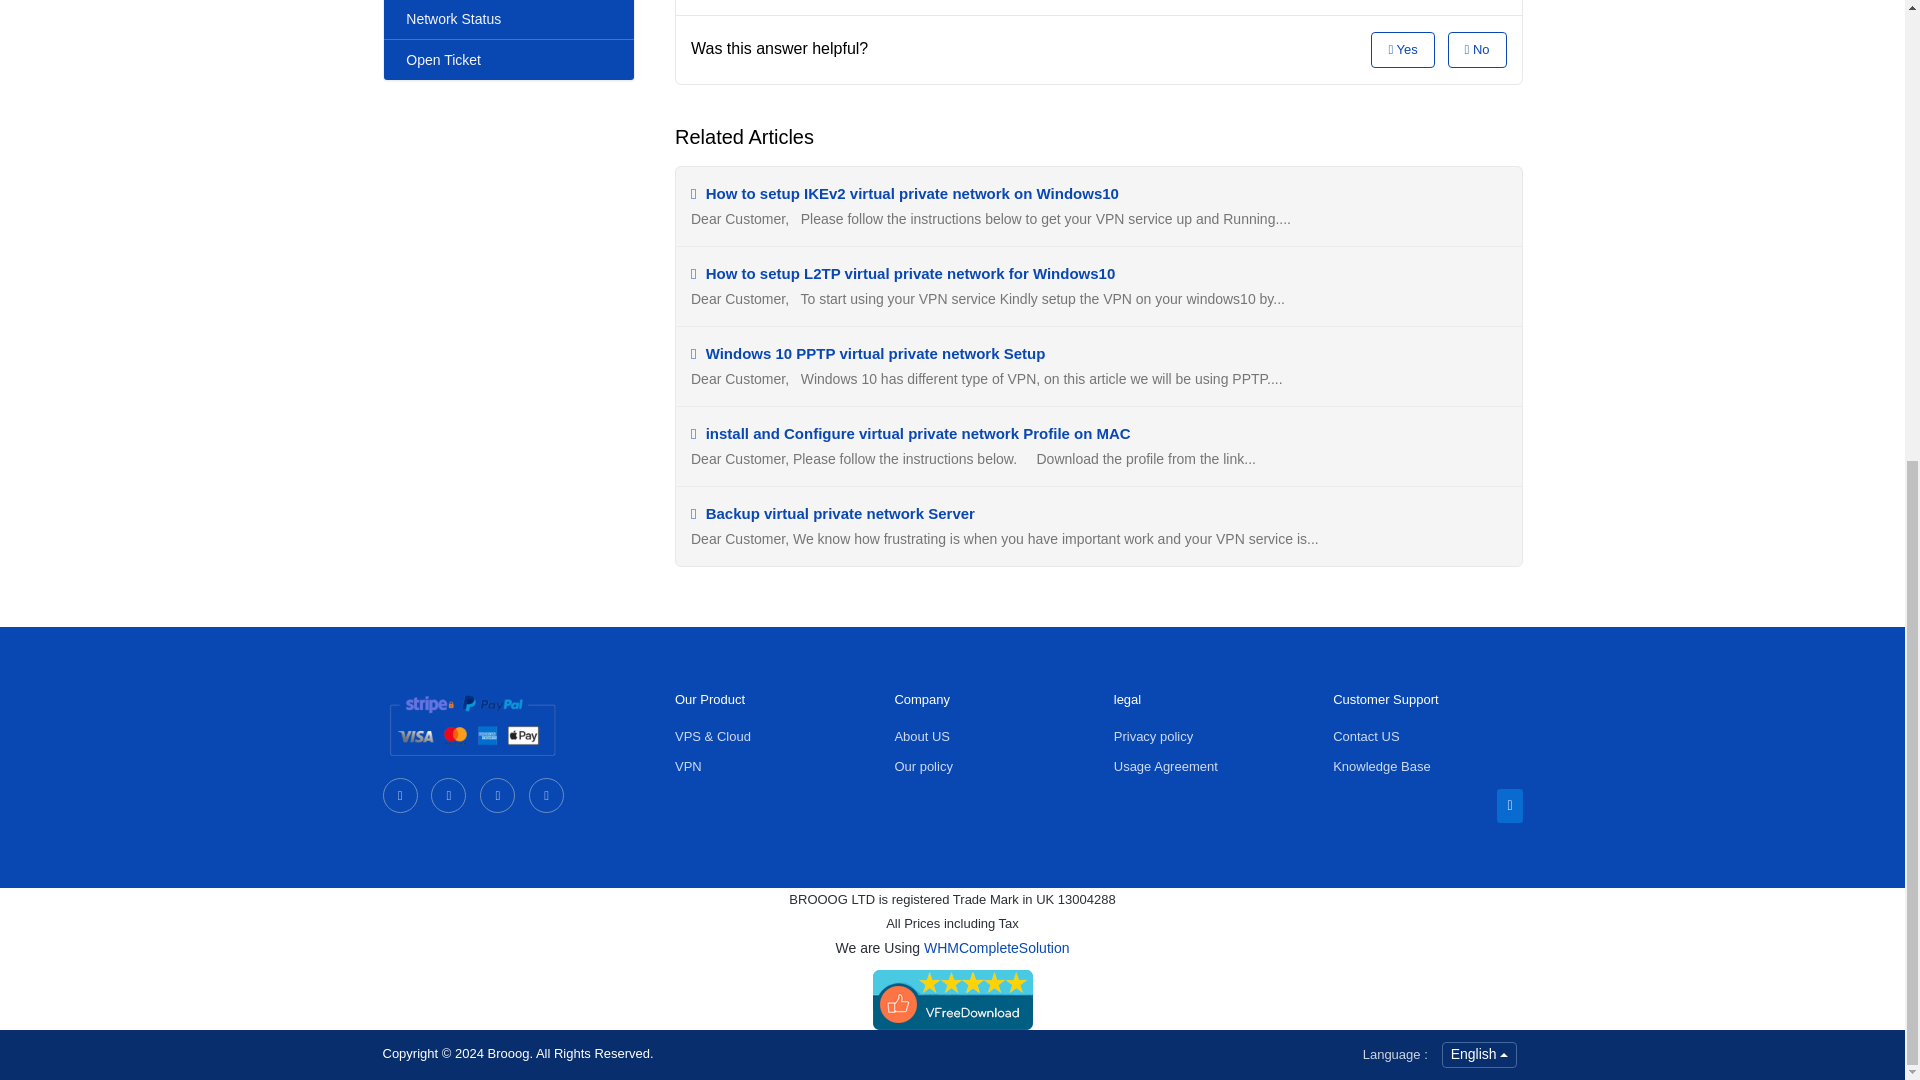 This screenshot has height=1080, width=1920. I want to click on awarded 5 Stars at Taimienphi, so click(952, 1000).